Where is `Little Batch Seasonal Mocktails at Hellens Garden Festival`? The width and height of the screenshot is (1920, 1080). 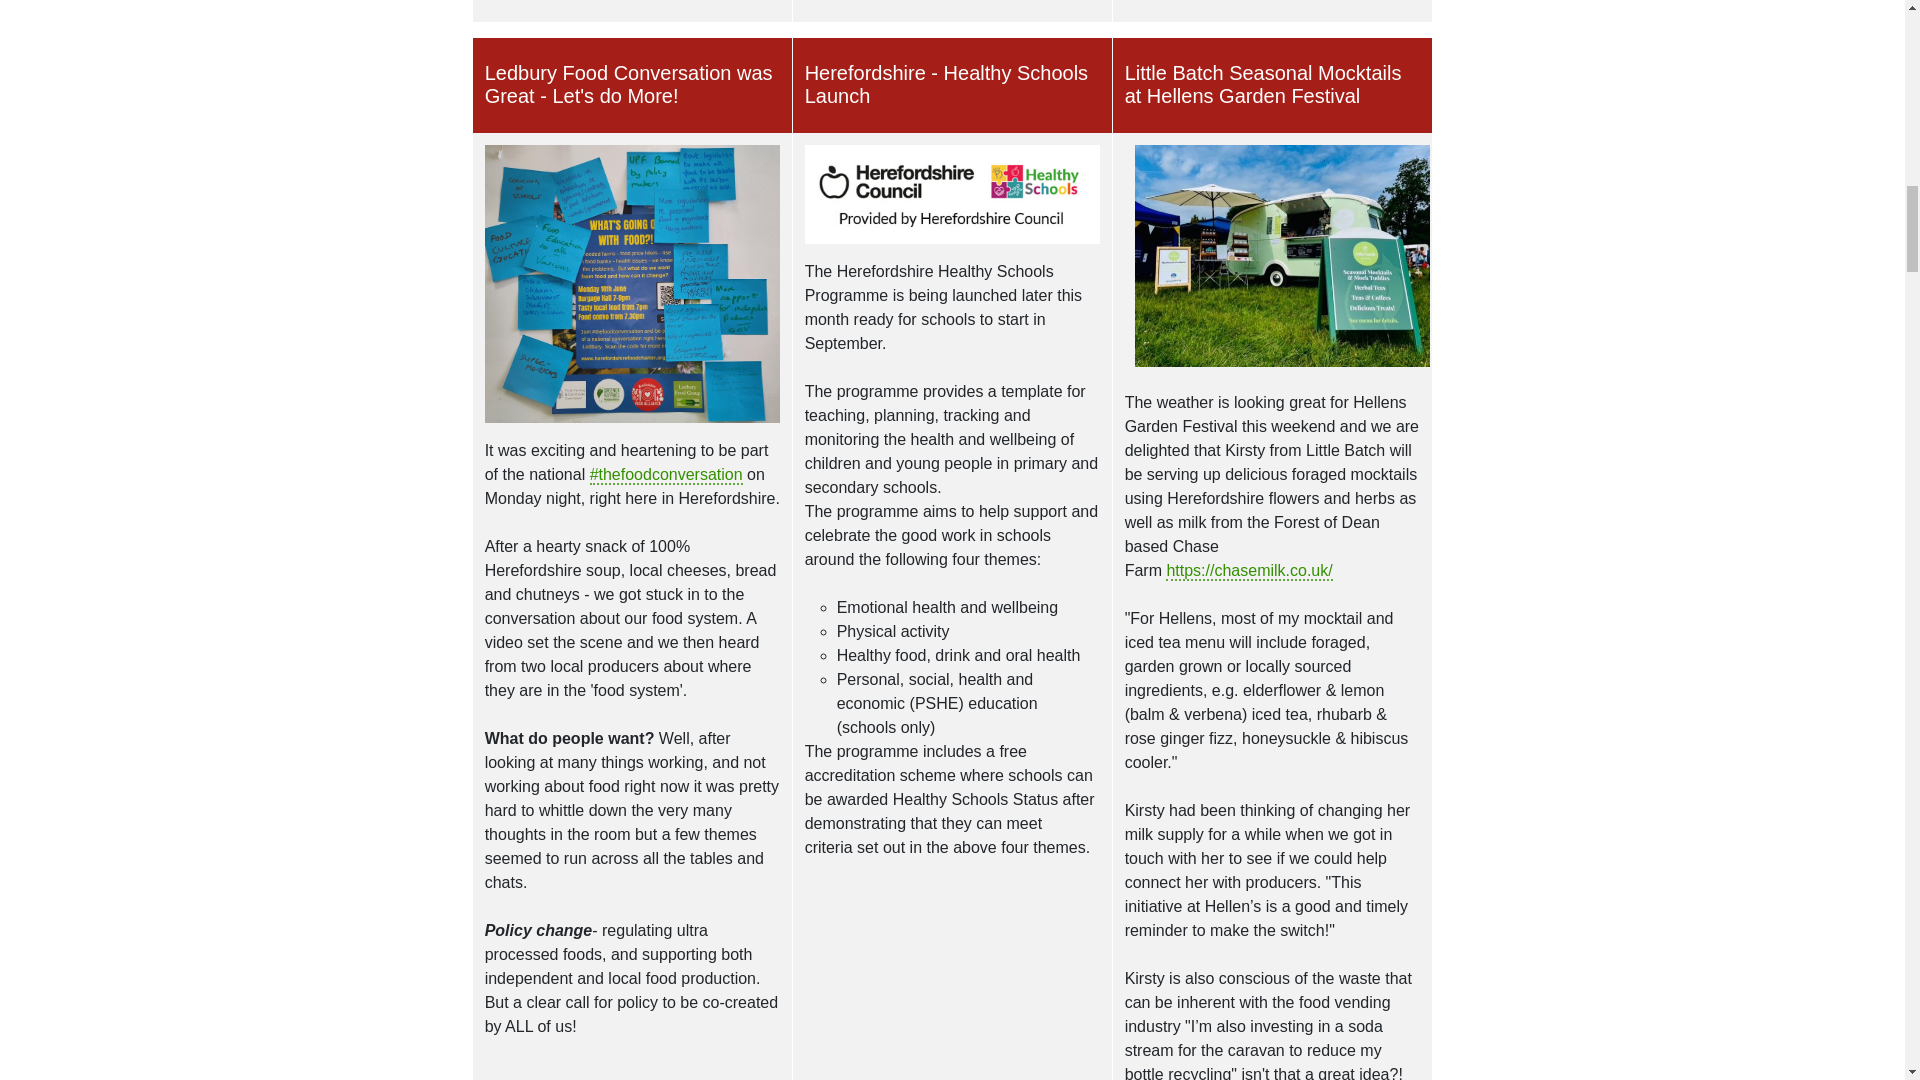 Little Batch Seasonal Mocktails at Hellens Garden Festival is located at coordinates (1272, 84).